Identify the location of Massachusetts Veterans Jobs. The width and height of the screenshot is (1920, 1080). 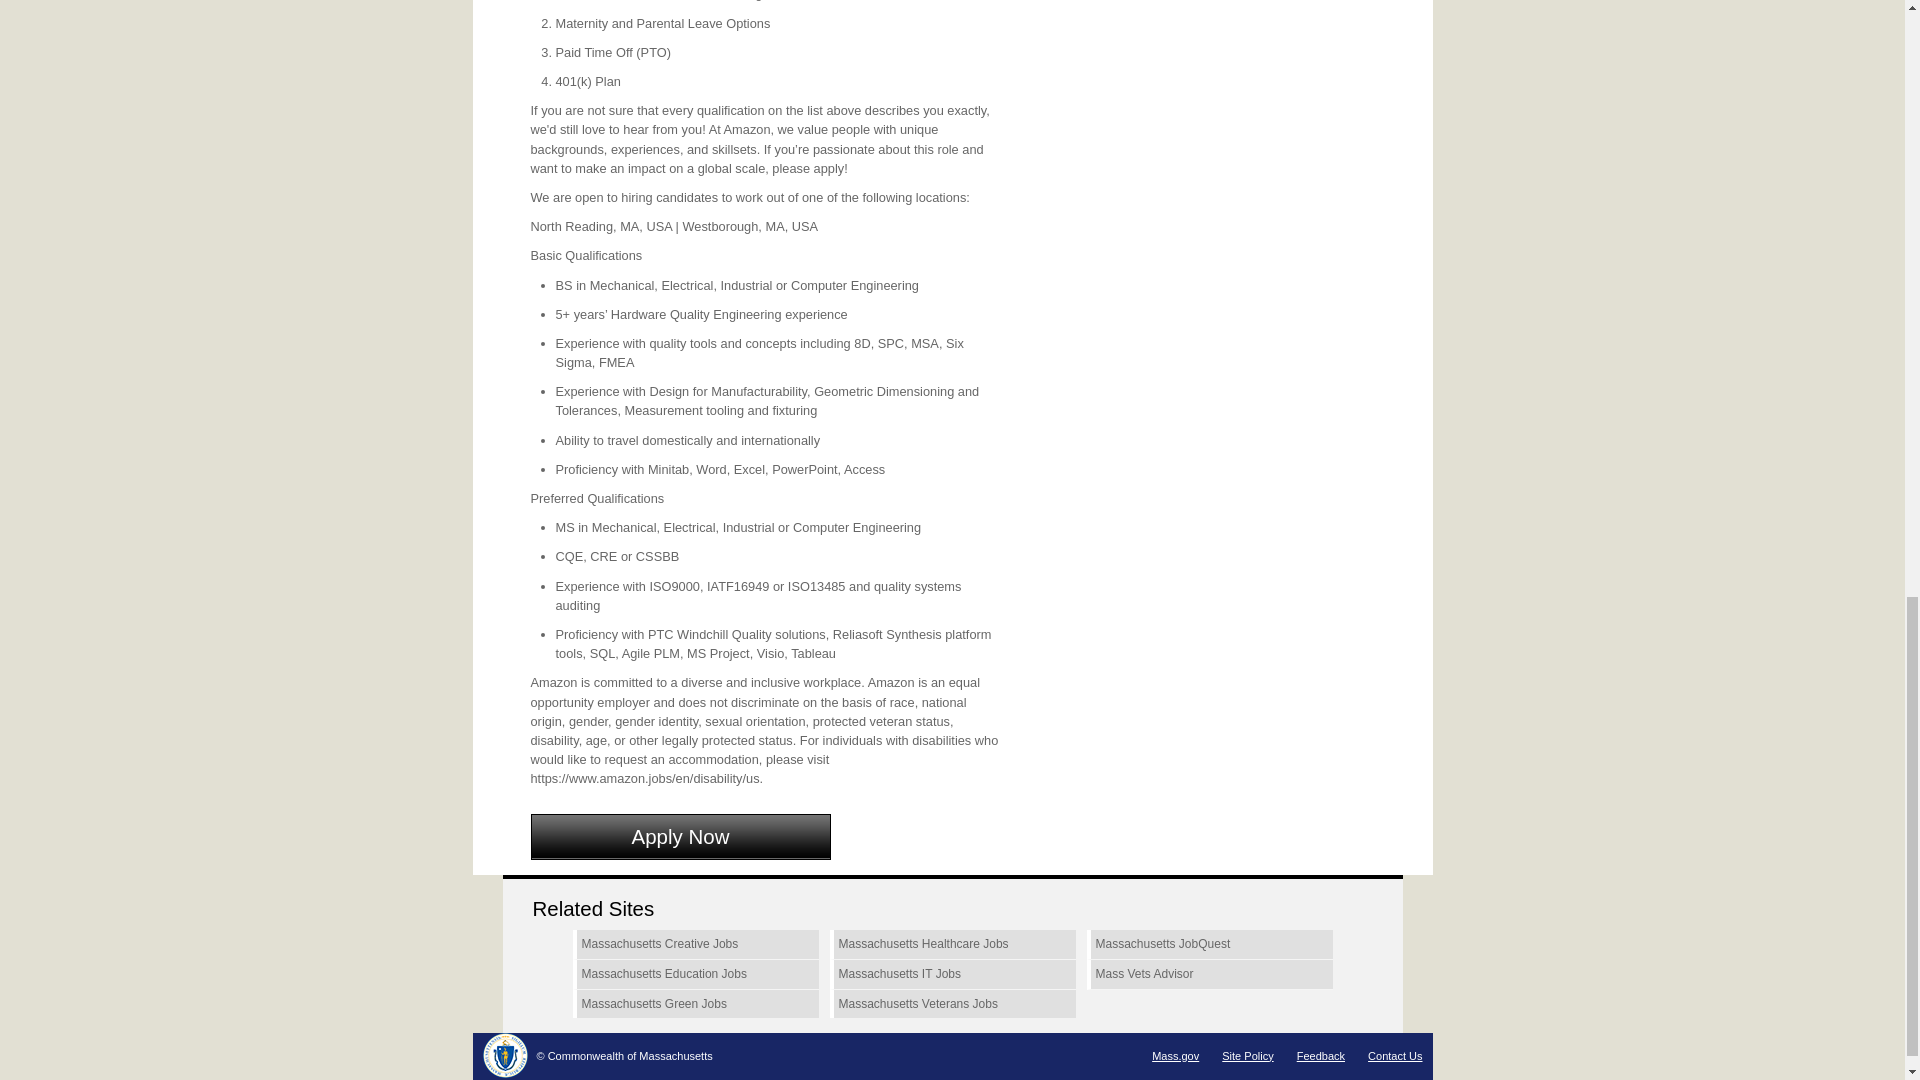
(952, 1004).